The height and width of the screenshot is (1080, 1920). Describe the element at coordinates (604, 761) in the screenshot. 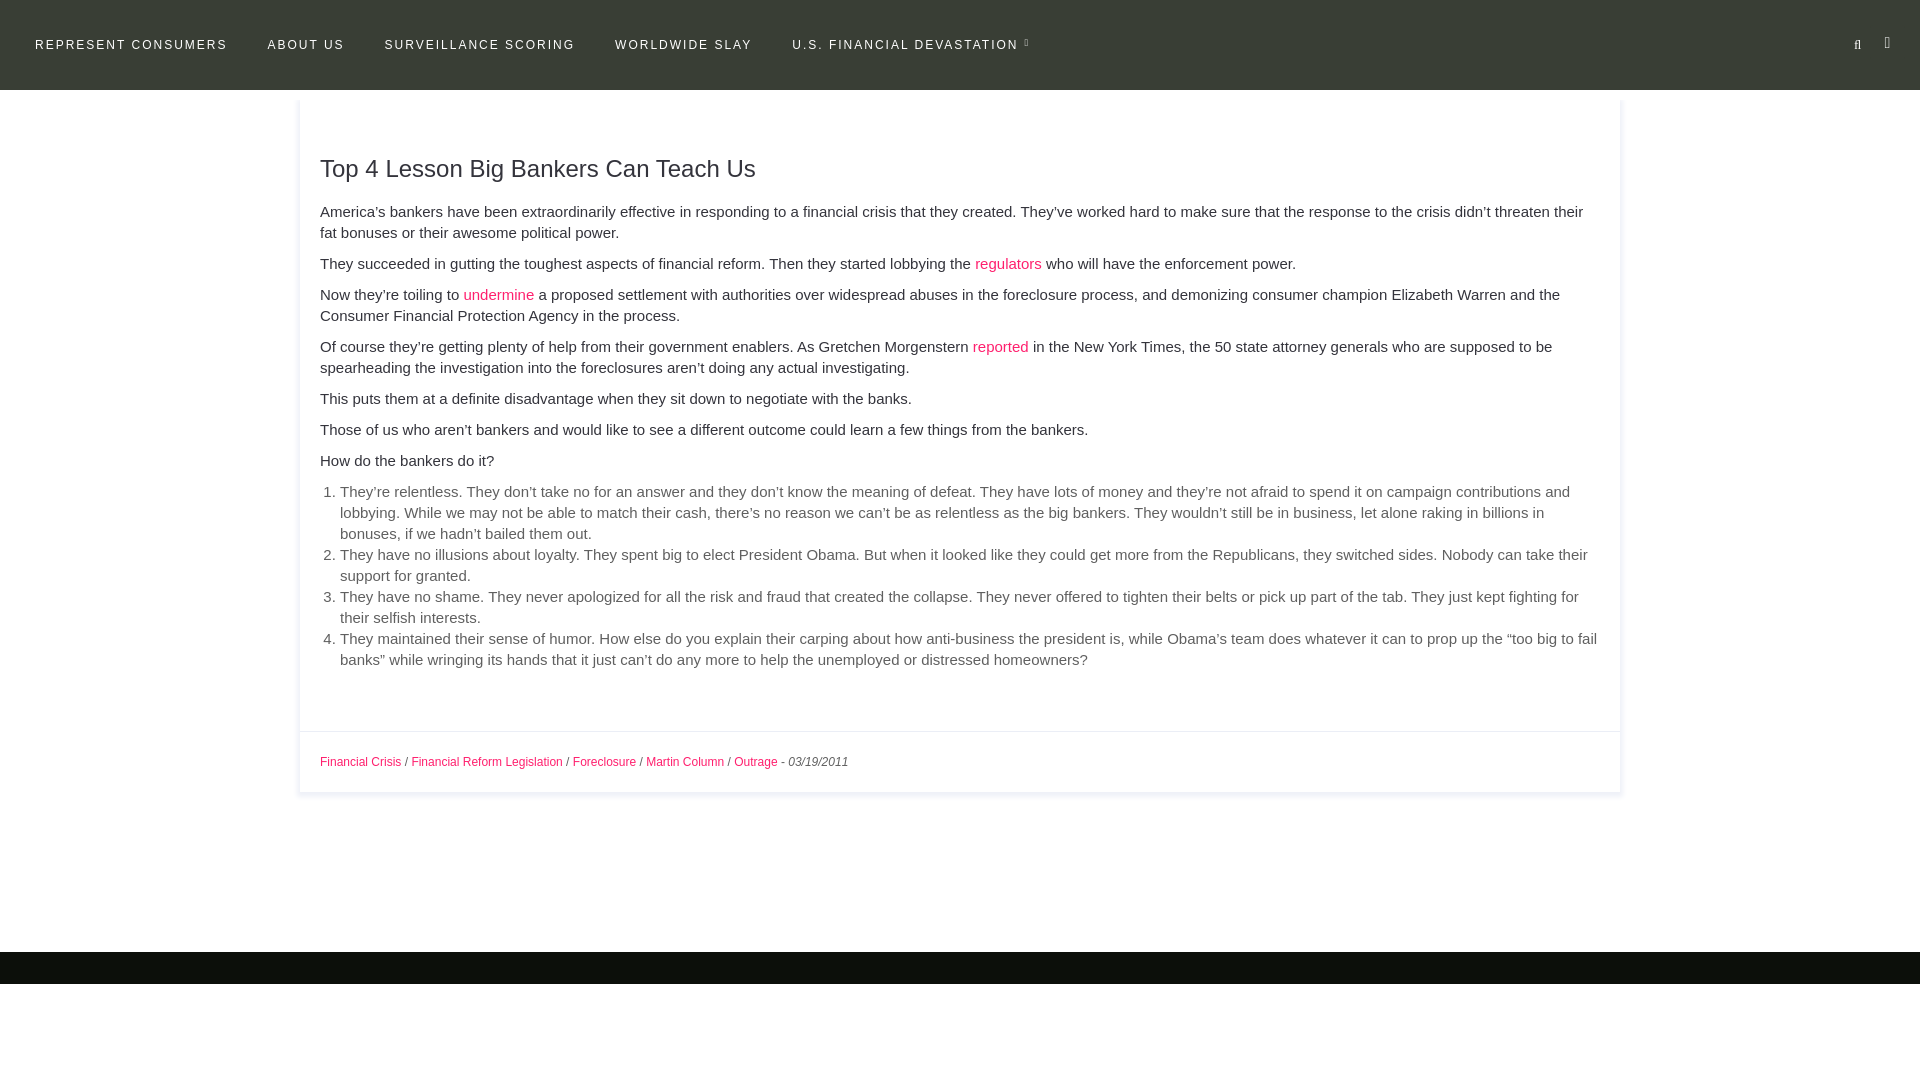

I see `Foreclosure` at that location.